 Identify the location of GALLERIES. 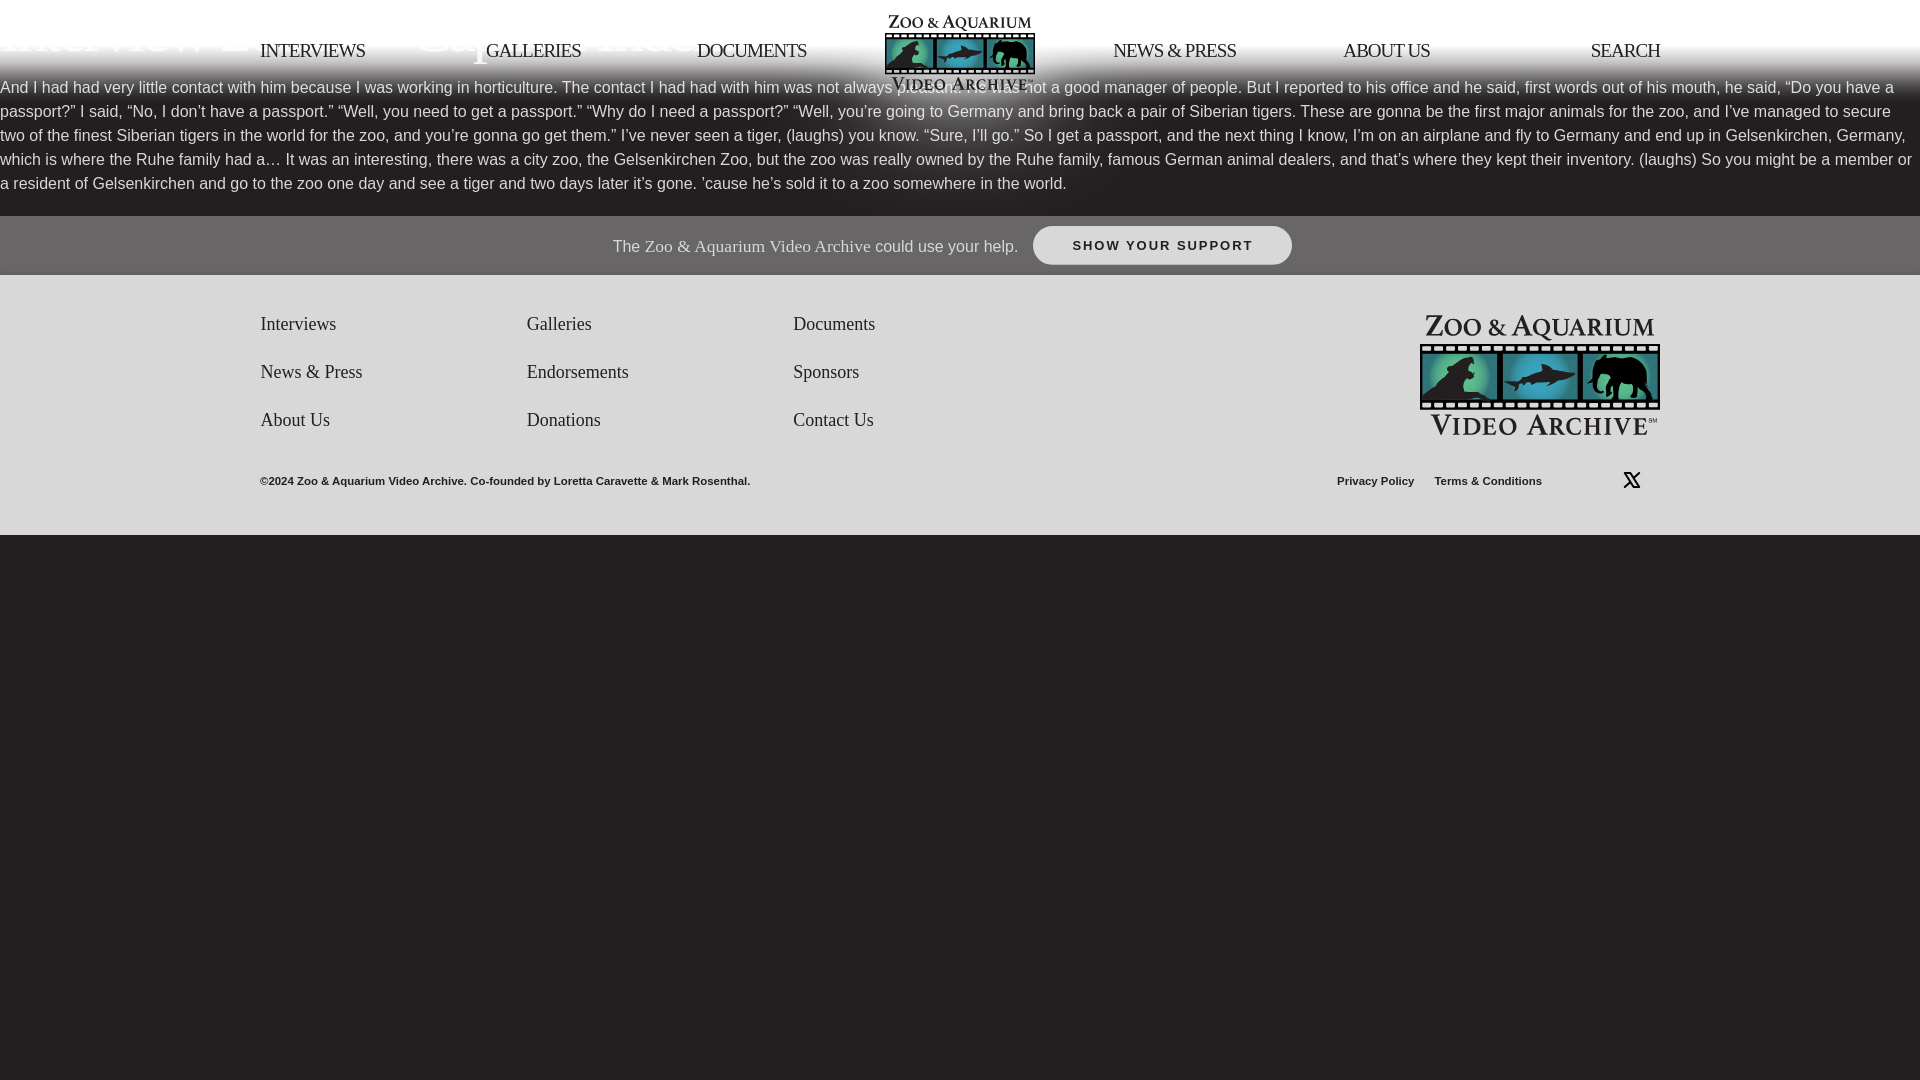
(533, 52).